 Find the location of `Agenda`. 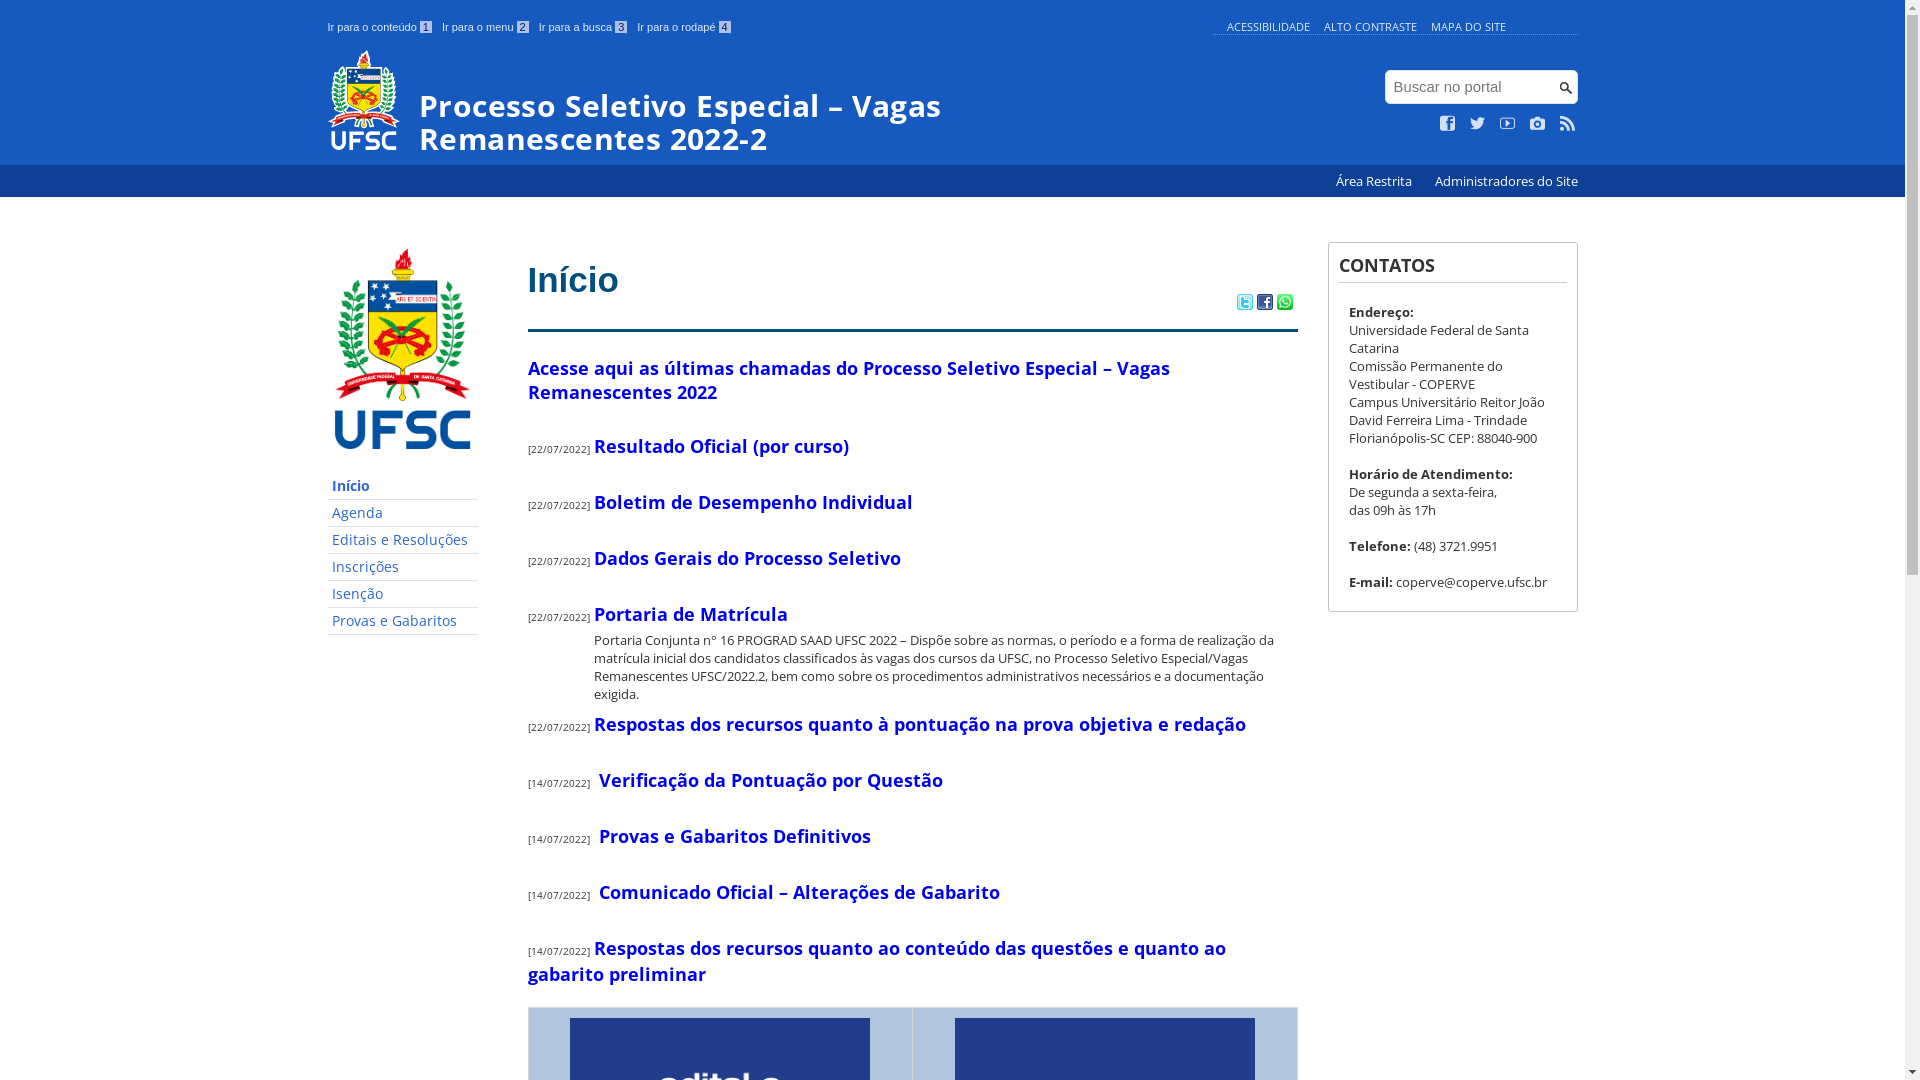

Agenda is located at coordinates (403, 514).